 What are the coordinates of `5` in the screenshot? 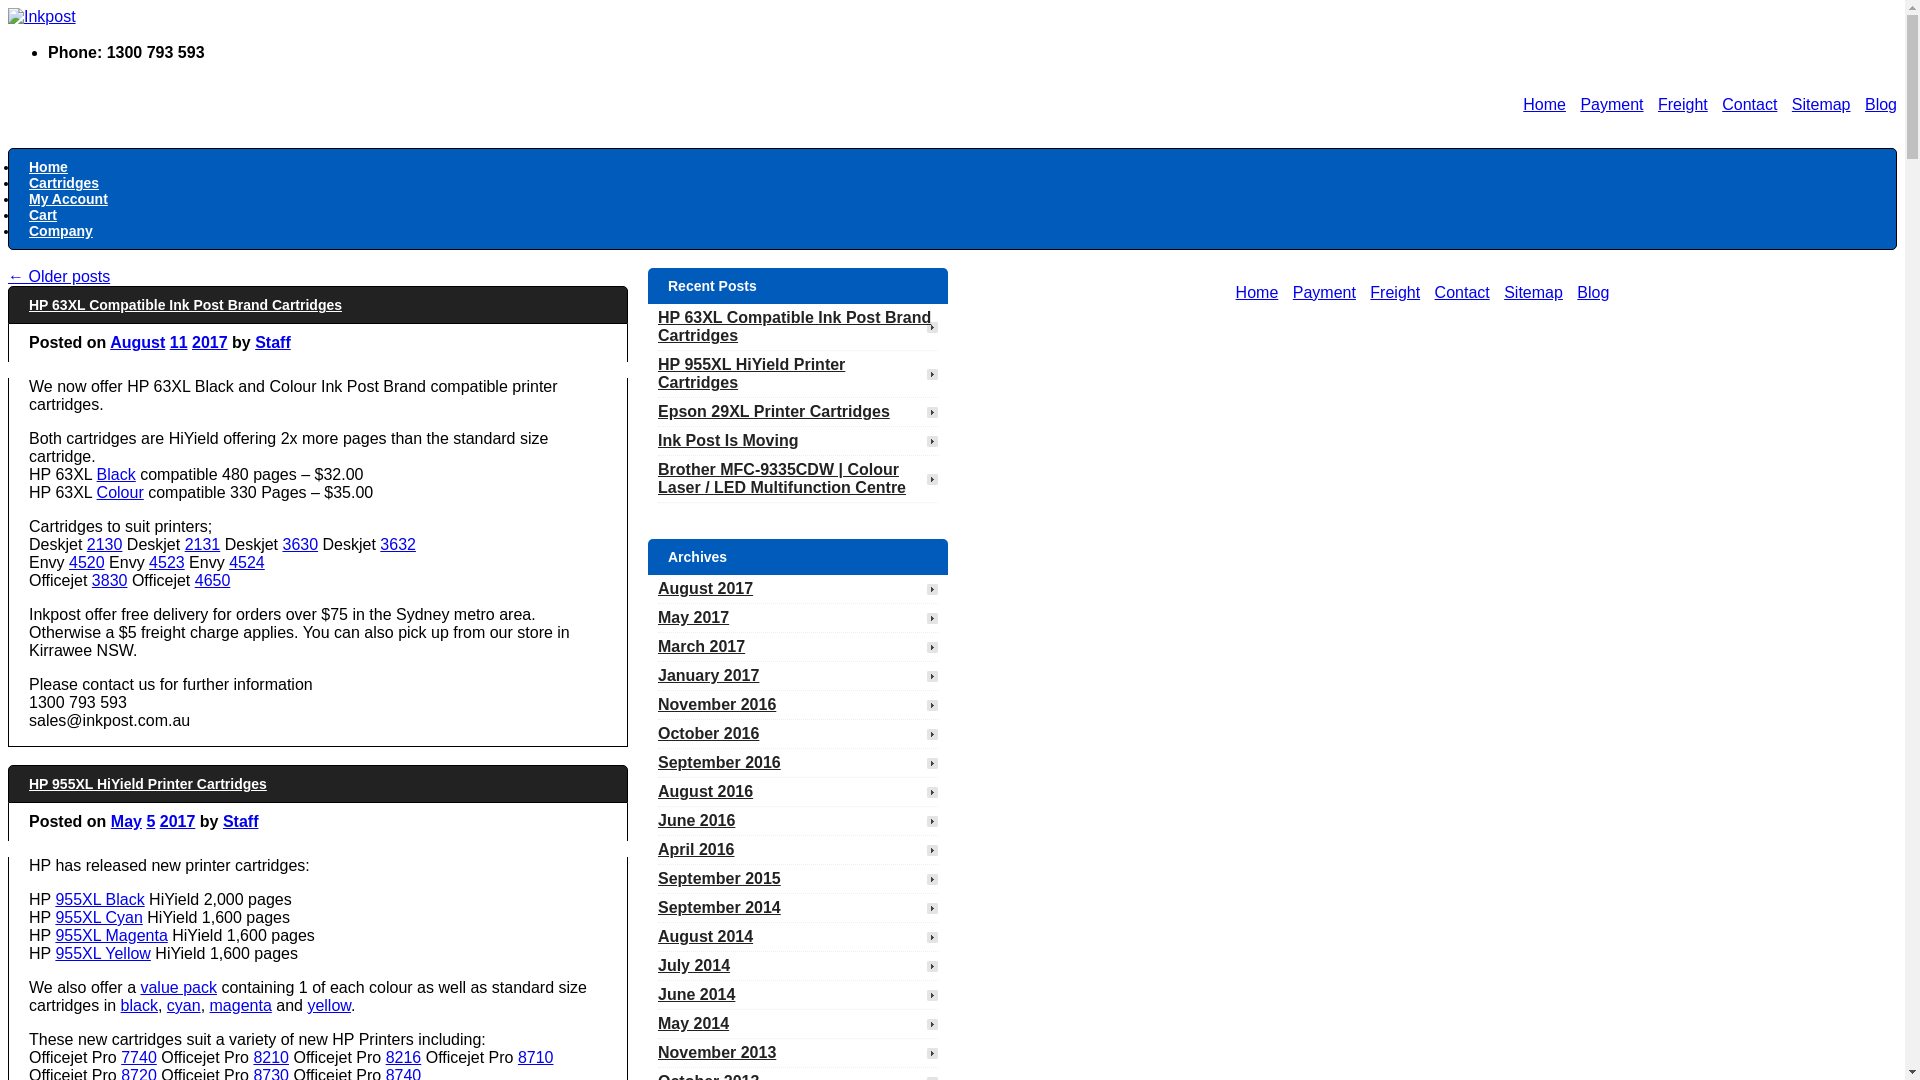 It's located at (150, 822).